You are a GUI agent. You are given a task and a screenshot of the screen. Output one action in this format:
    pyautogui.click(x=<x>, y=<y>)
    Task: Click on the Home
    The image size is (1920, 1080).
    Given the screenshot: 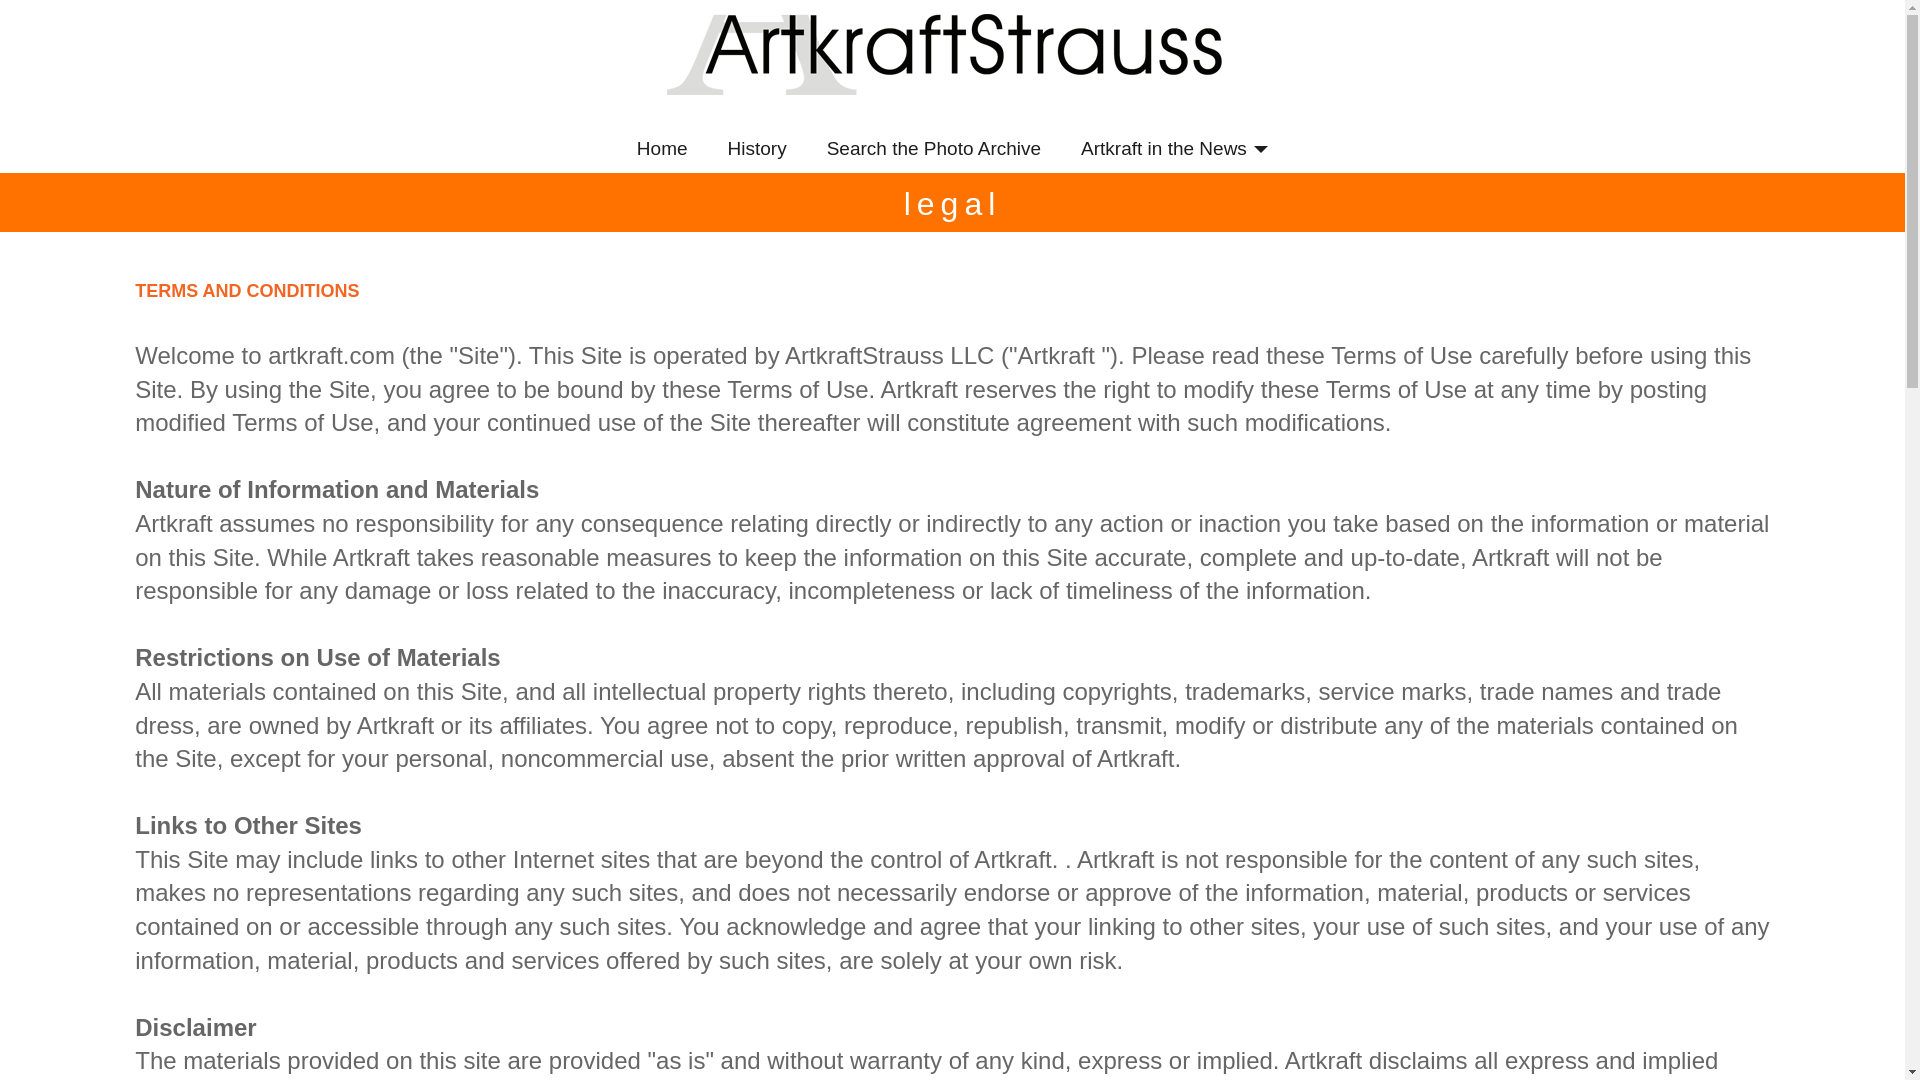 What is the action you would take?
    pyautogui.click(x=662, y=148)
    